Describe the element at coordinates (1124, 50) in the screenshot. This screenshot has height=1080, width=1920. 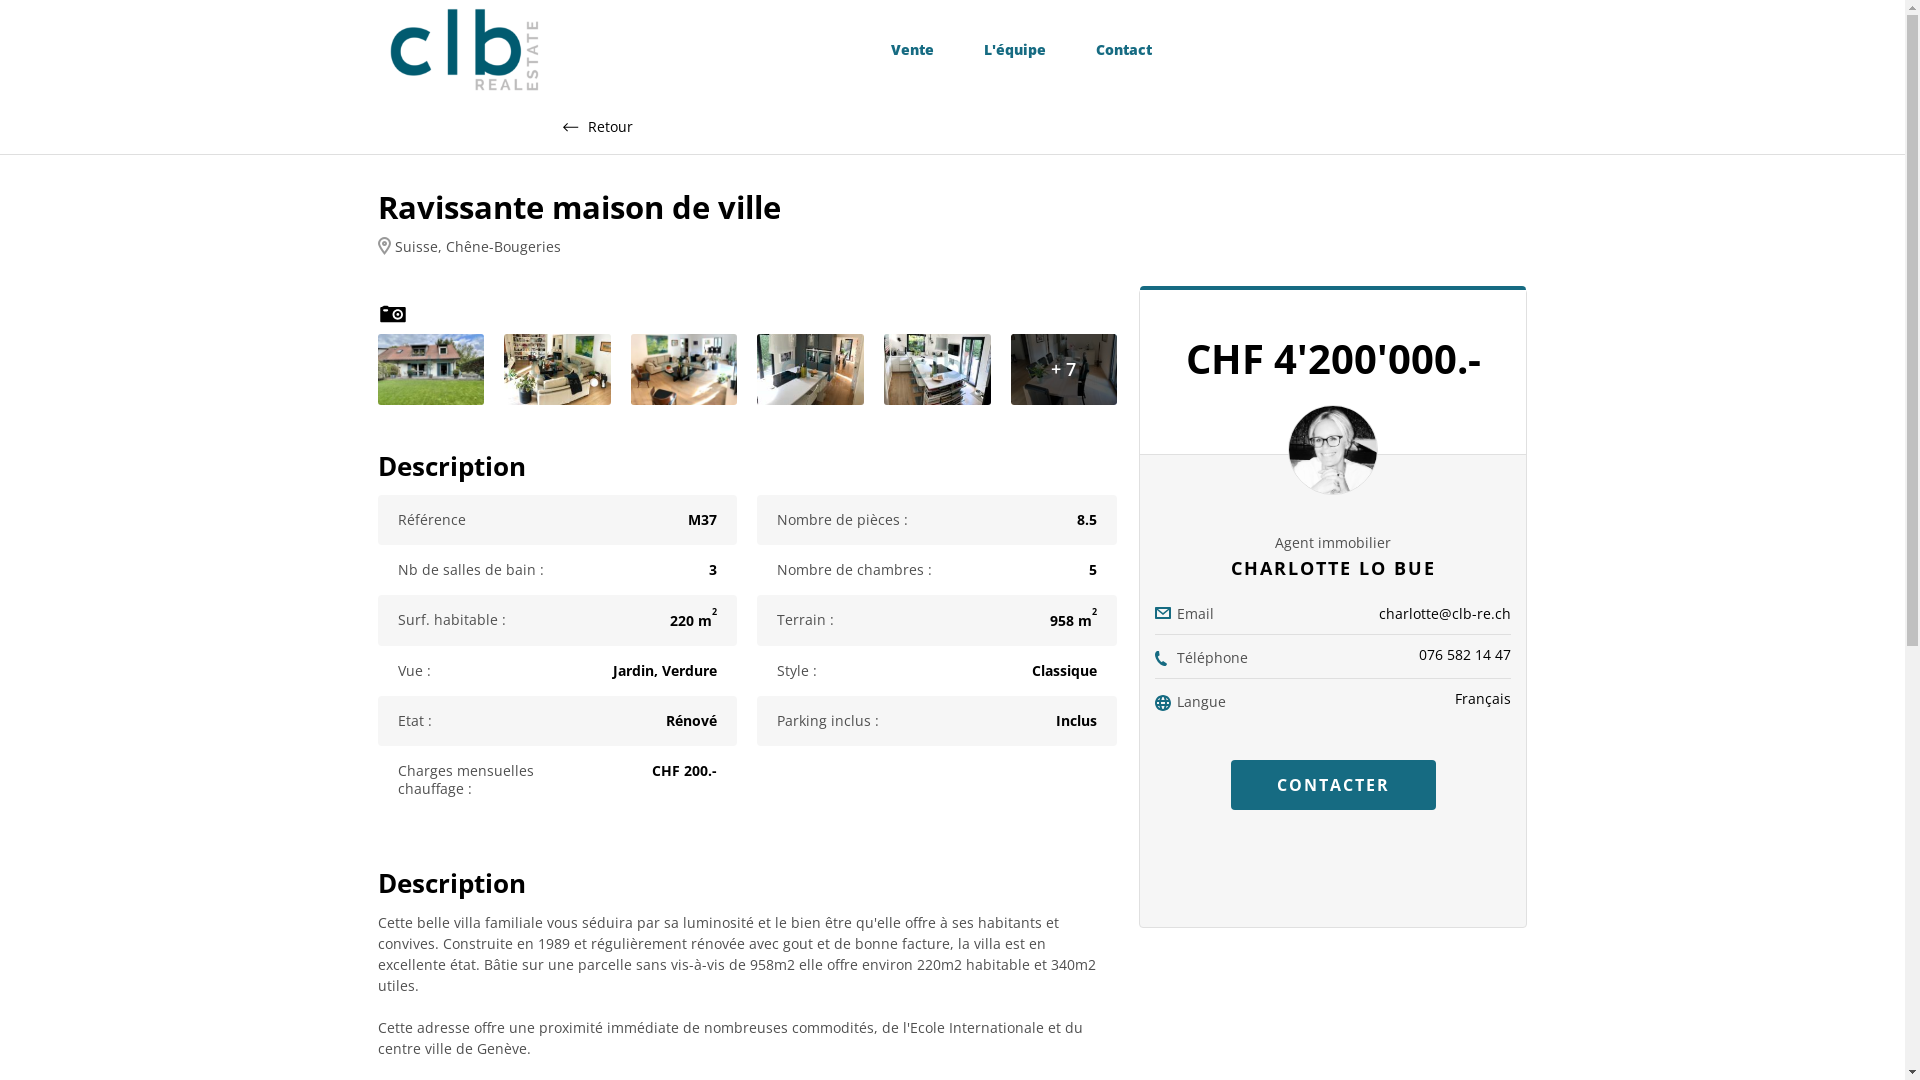
I see `Contact` at that location.